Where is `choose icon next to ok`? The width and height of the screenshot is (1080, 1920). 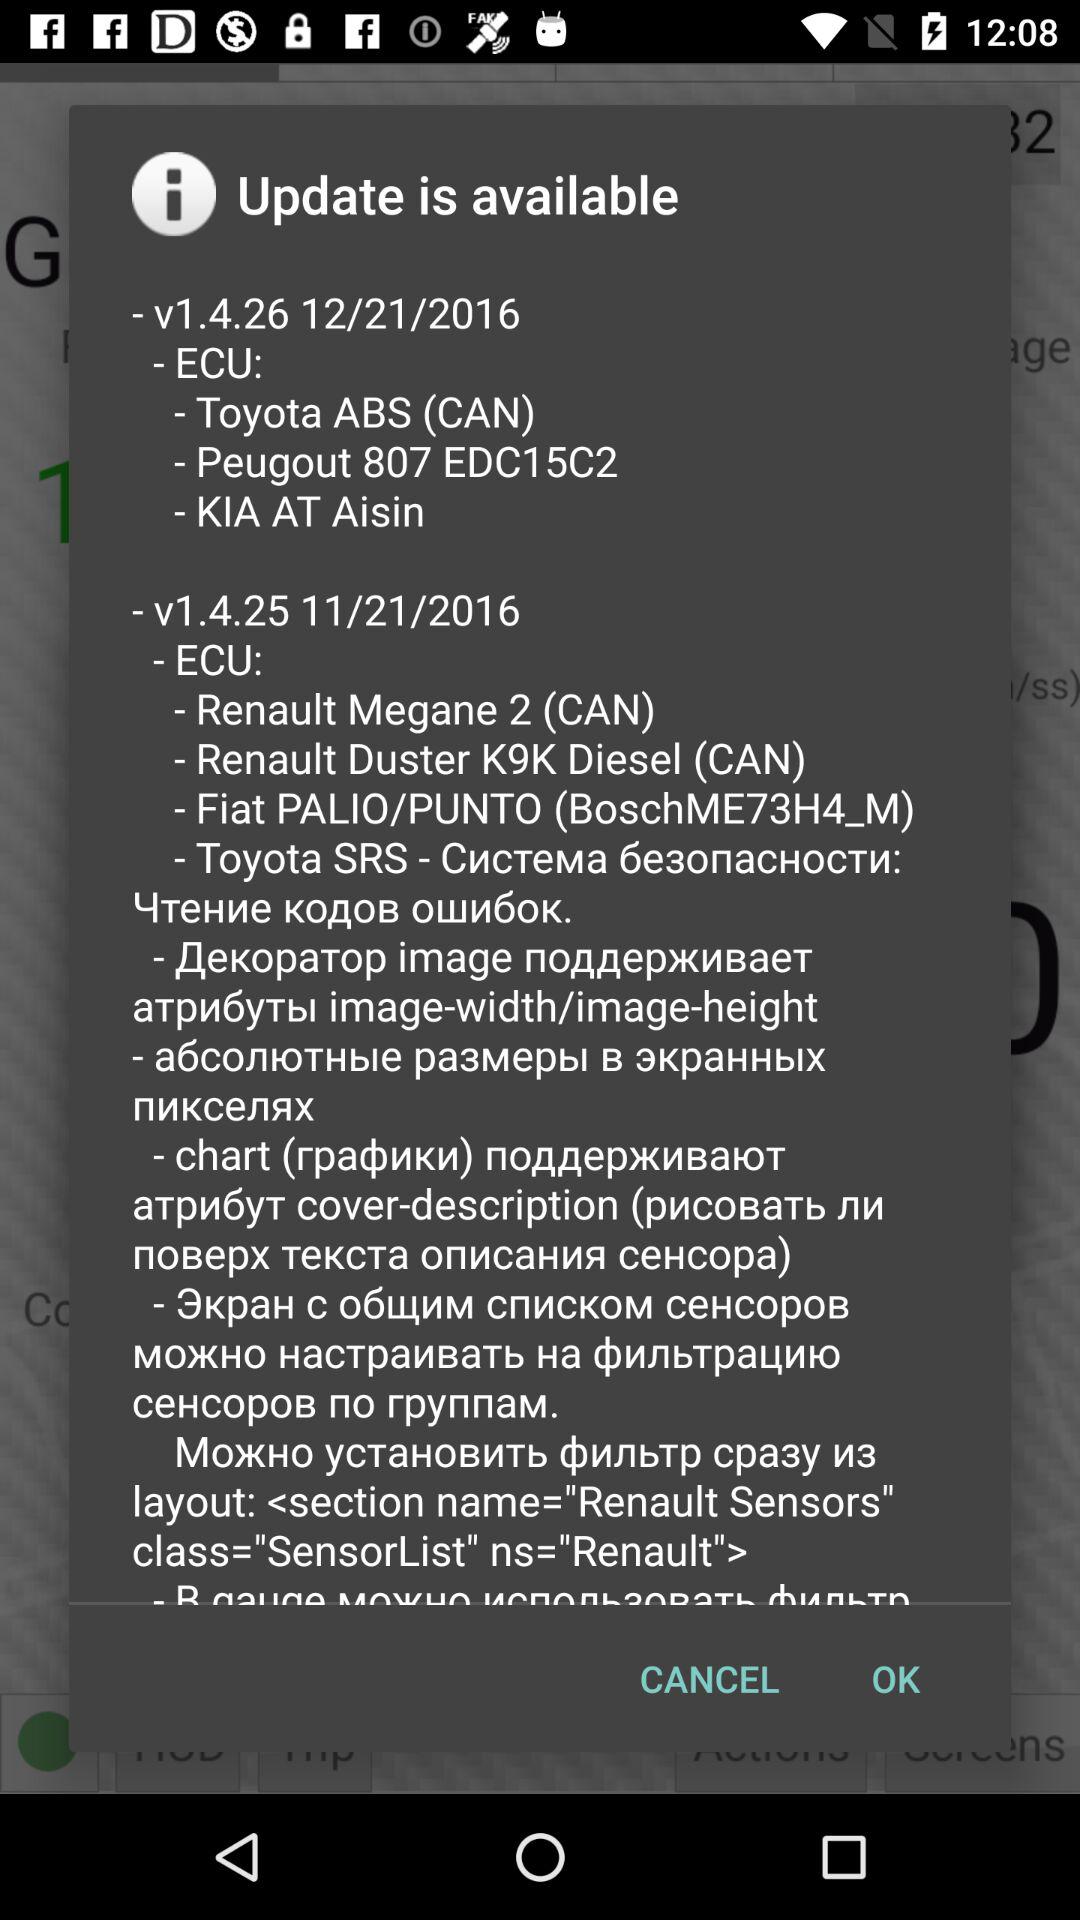
choose icon next to ok is located at coordinates (710, 1678).